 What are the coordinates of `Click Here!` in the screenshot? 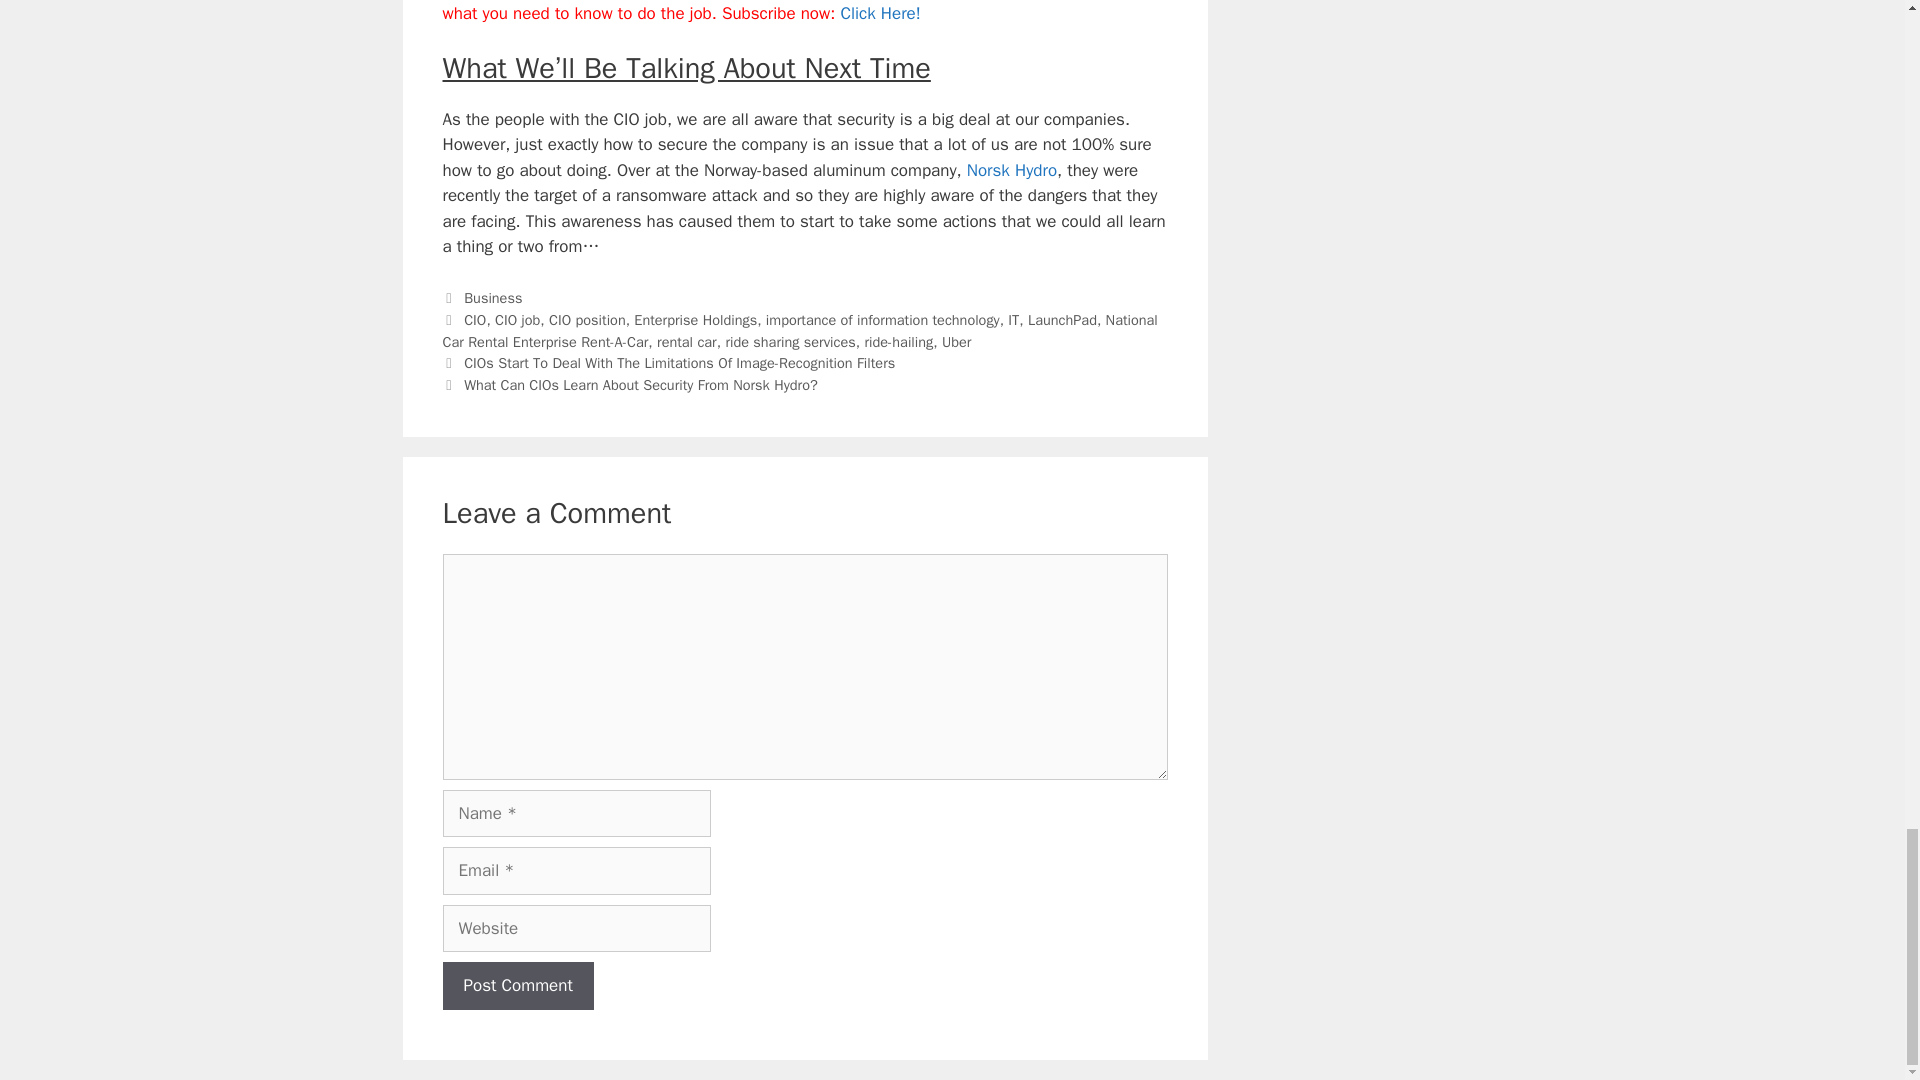 It's located at (880, 13).